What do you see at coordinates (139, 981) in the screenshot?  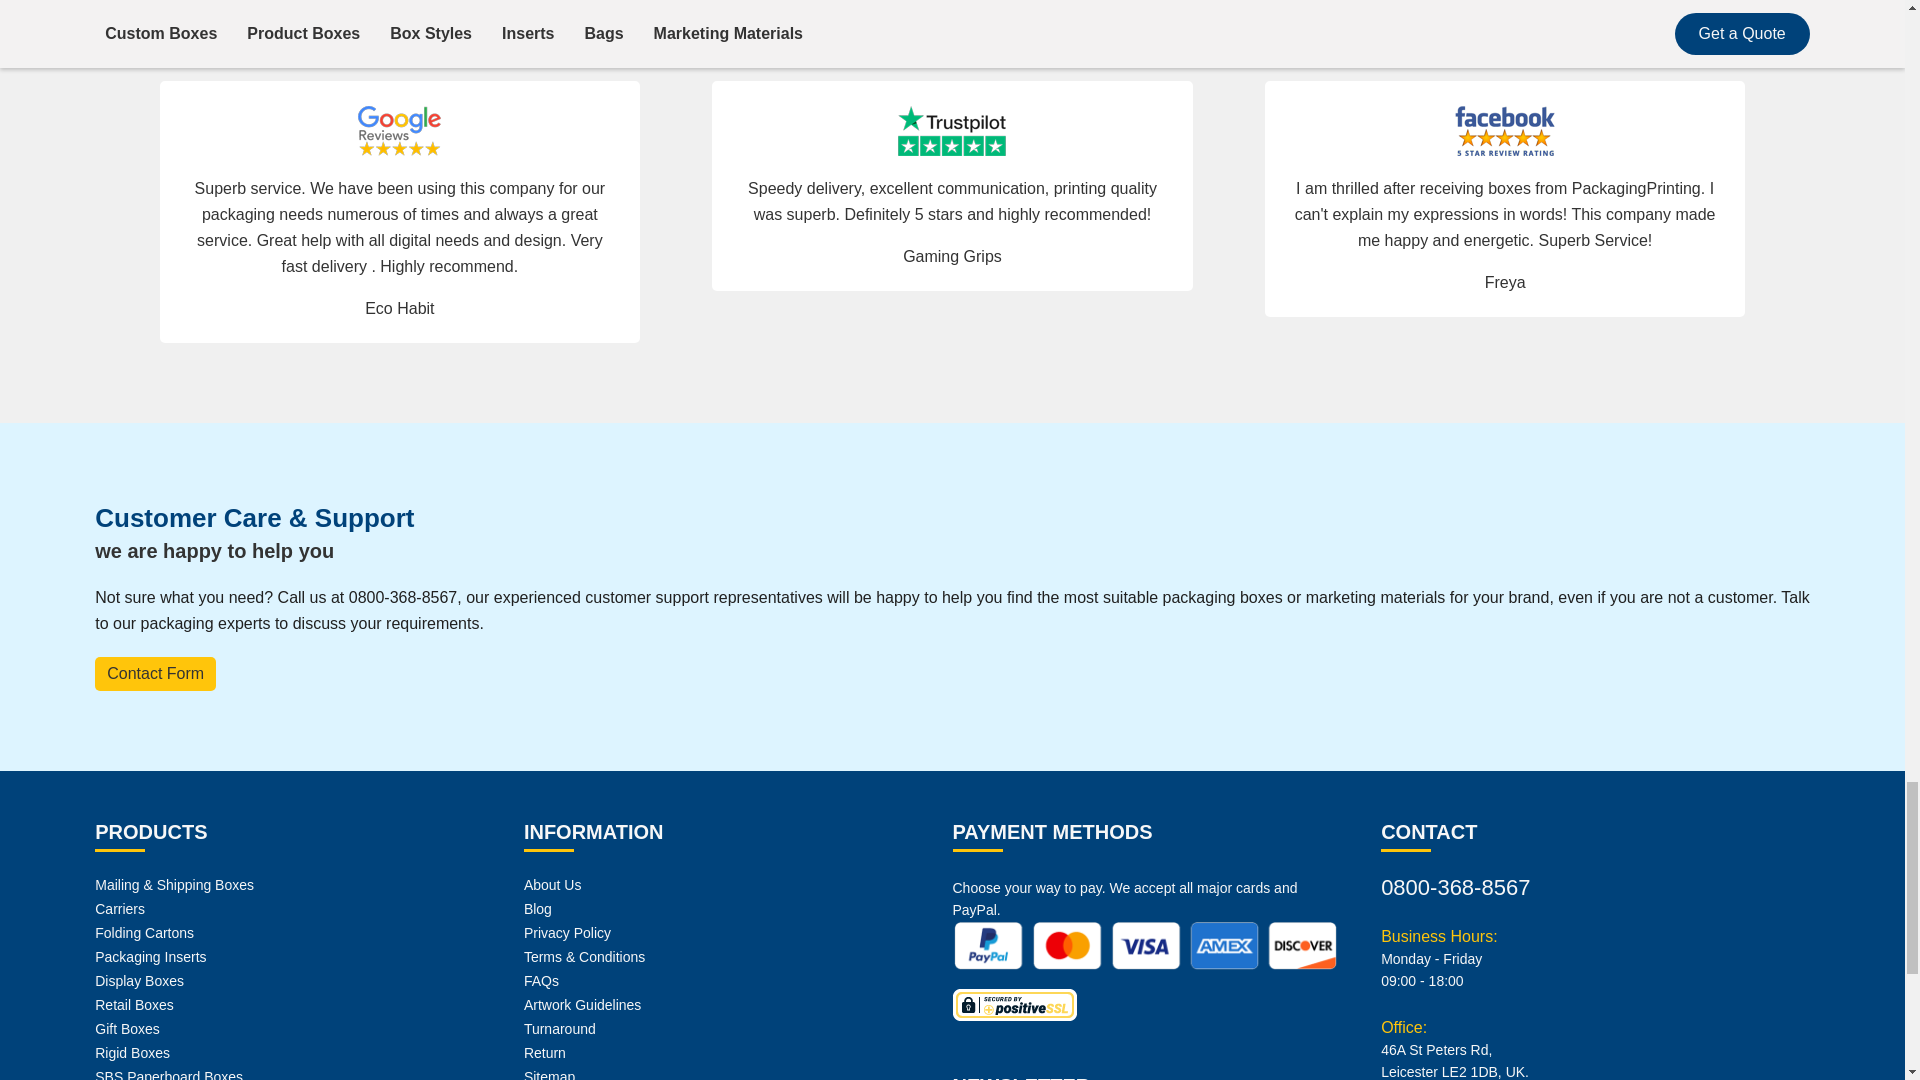 I see `Display Boxes` at bounding box center [139, 981].